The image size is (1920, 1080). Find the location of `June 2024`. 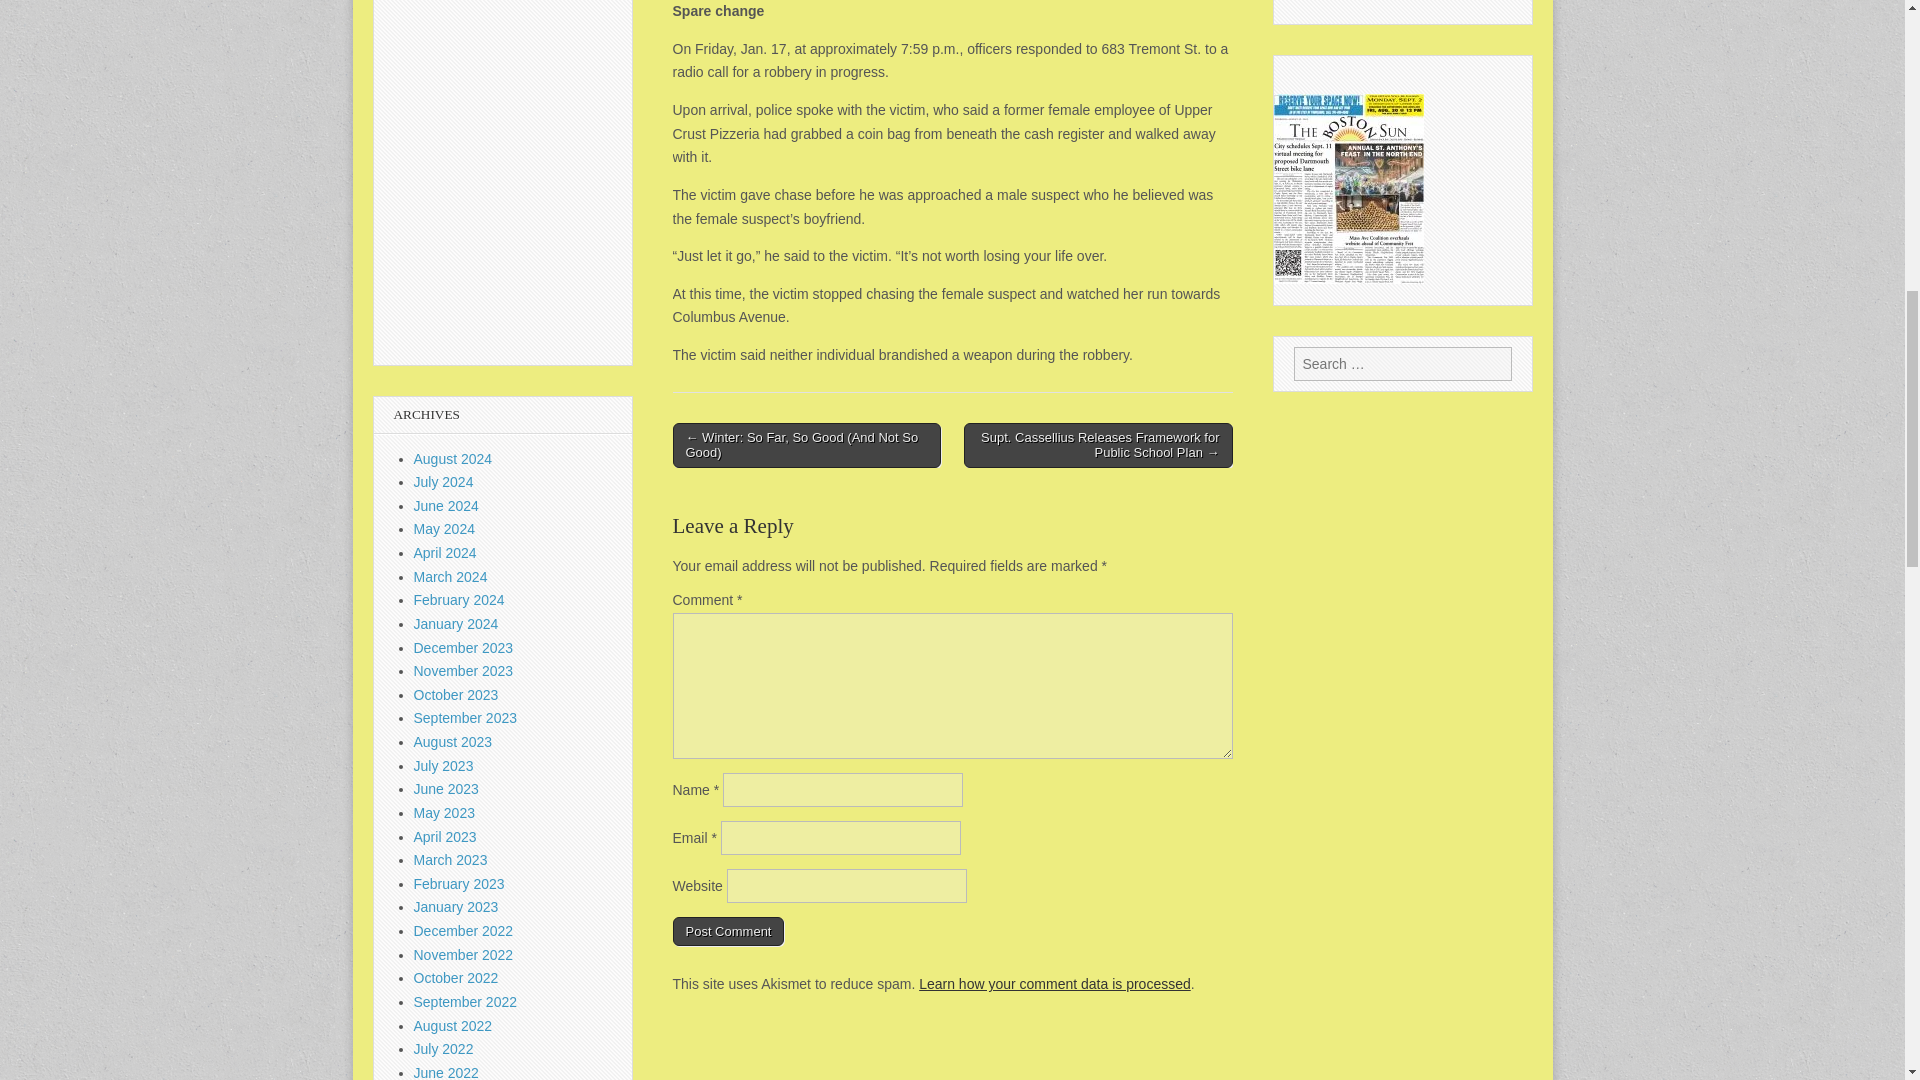

June 2024 is located at coordinates (446, 506).